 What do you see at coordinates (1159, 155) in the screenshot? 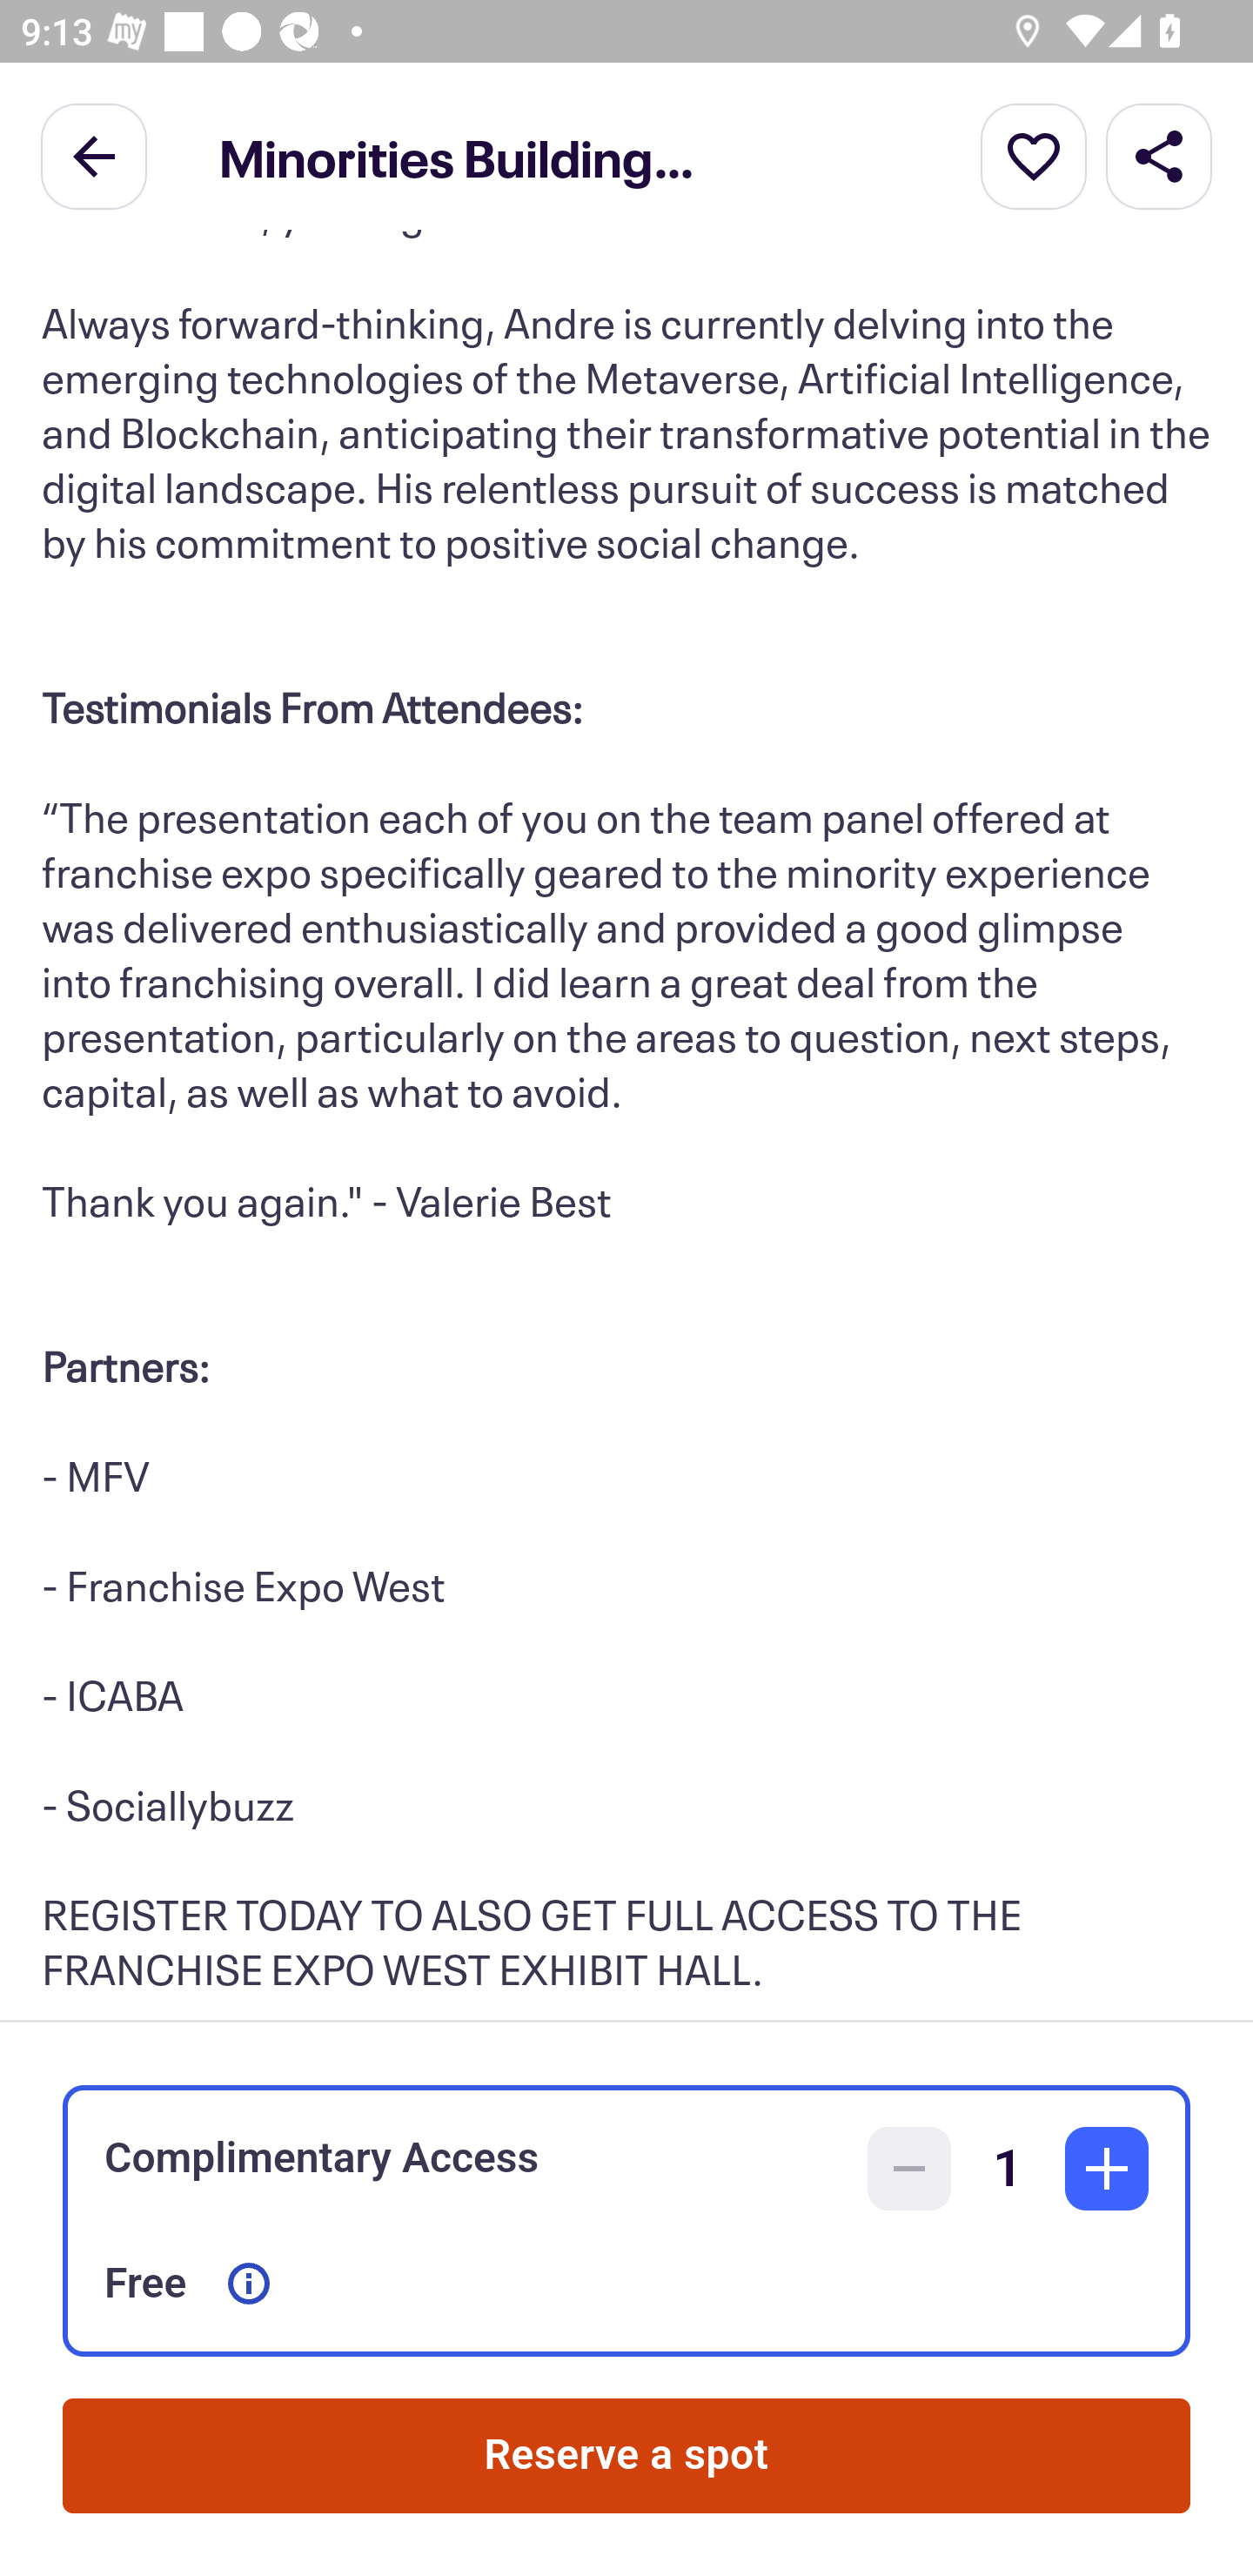
I see `Share` at bounding box center [1159, 155].